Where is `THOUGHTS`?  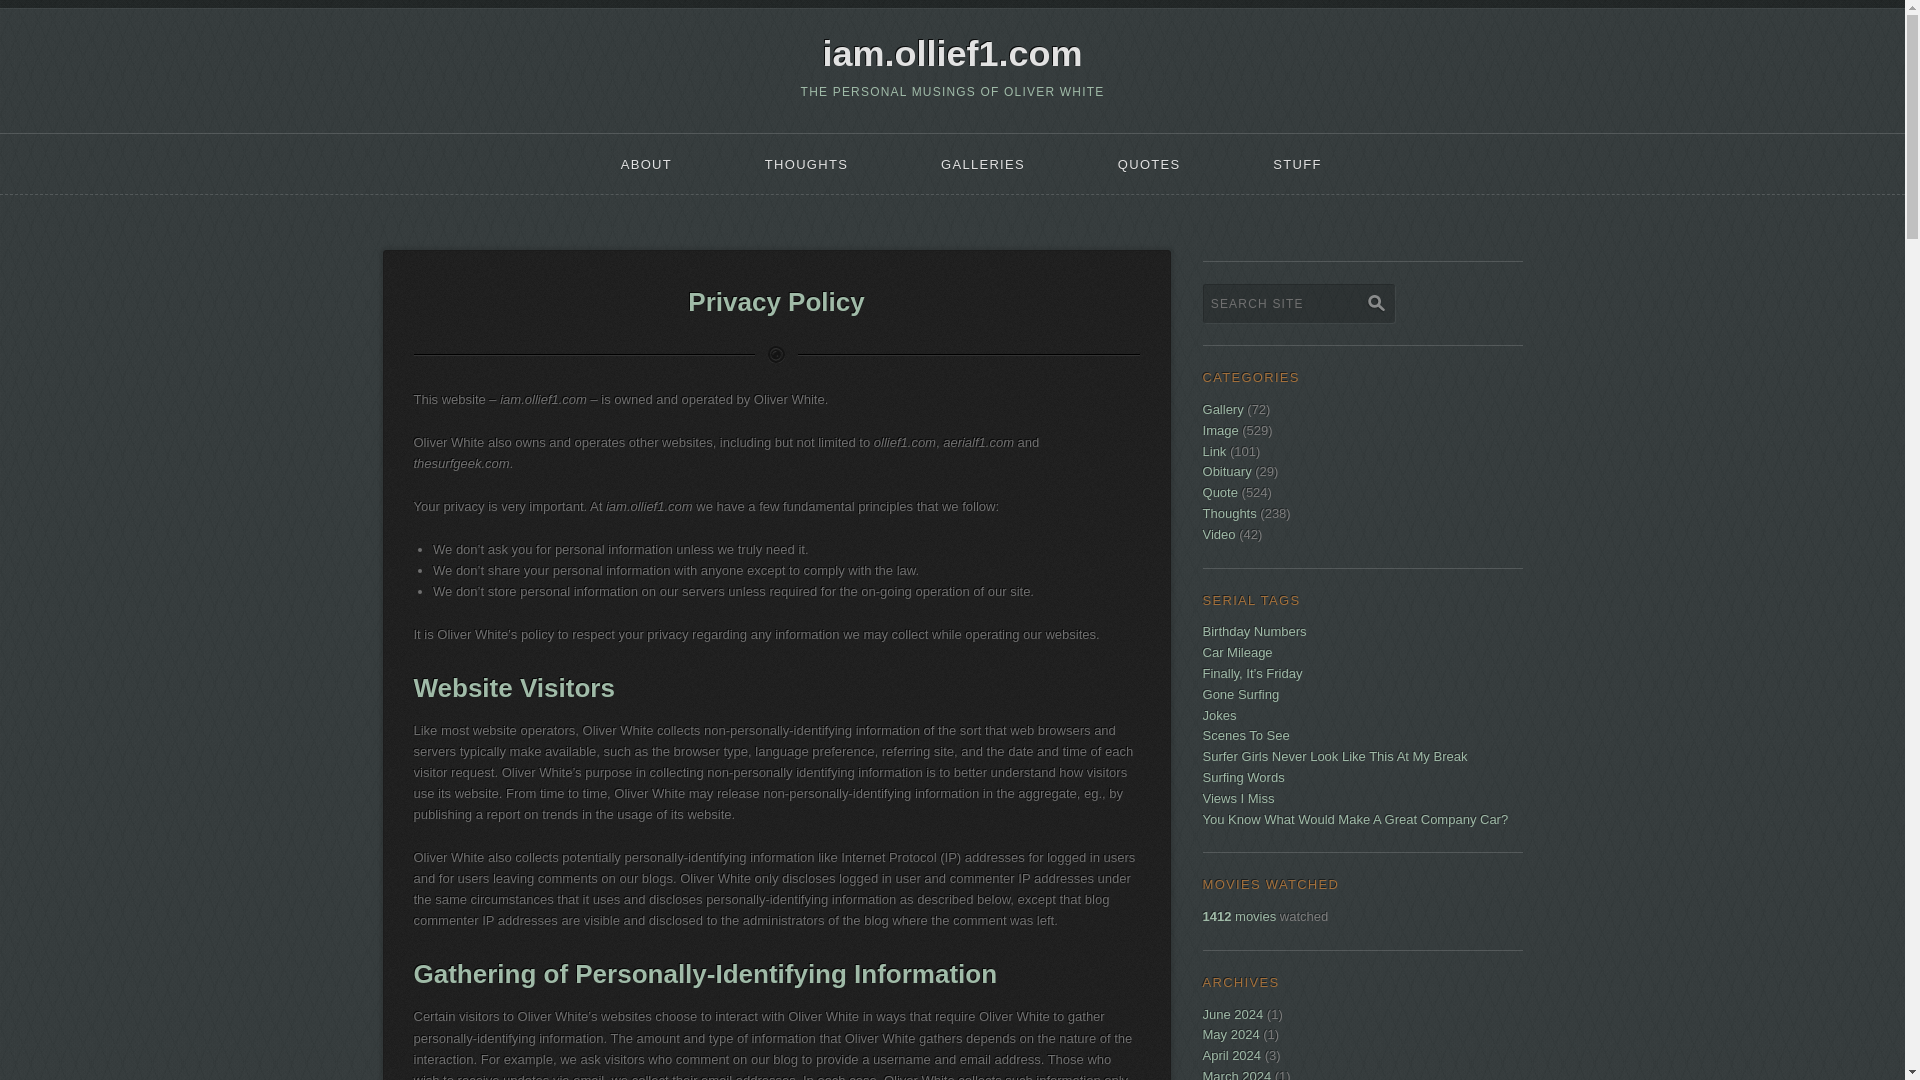
THOUGHTS is located at coordinates (806, 164).